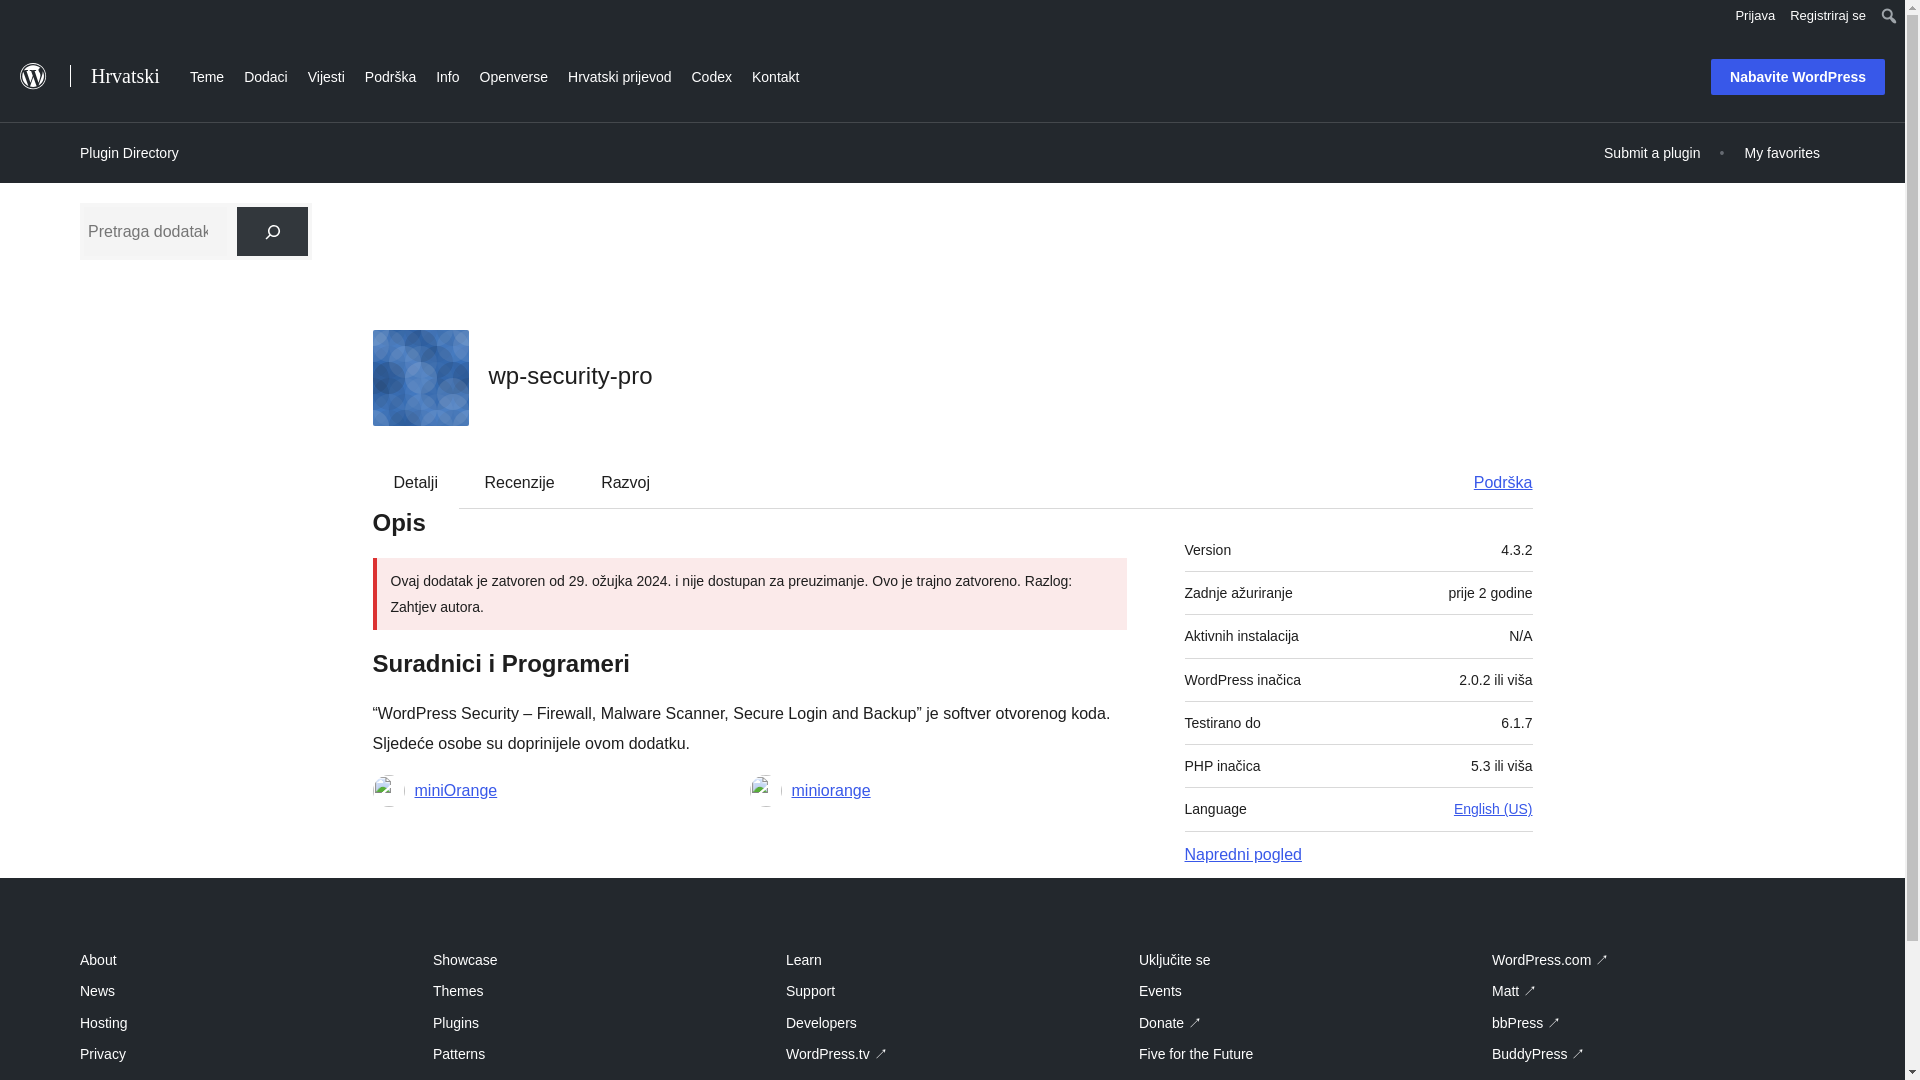  What do you see at coordinates (1798, 77) in the screenshot?
I see `Nabavite WordPress` at bounding box center [1798, 77].